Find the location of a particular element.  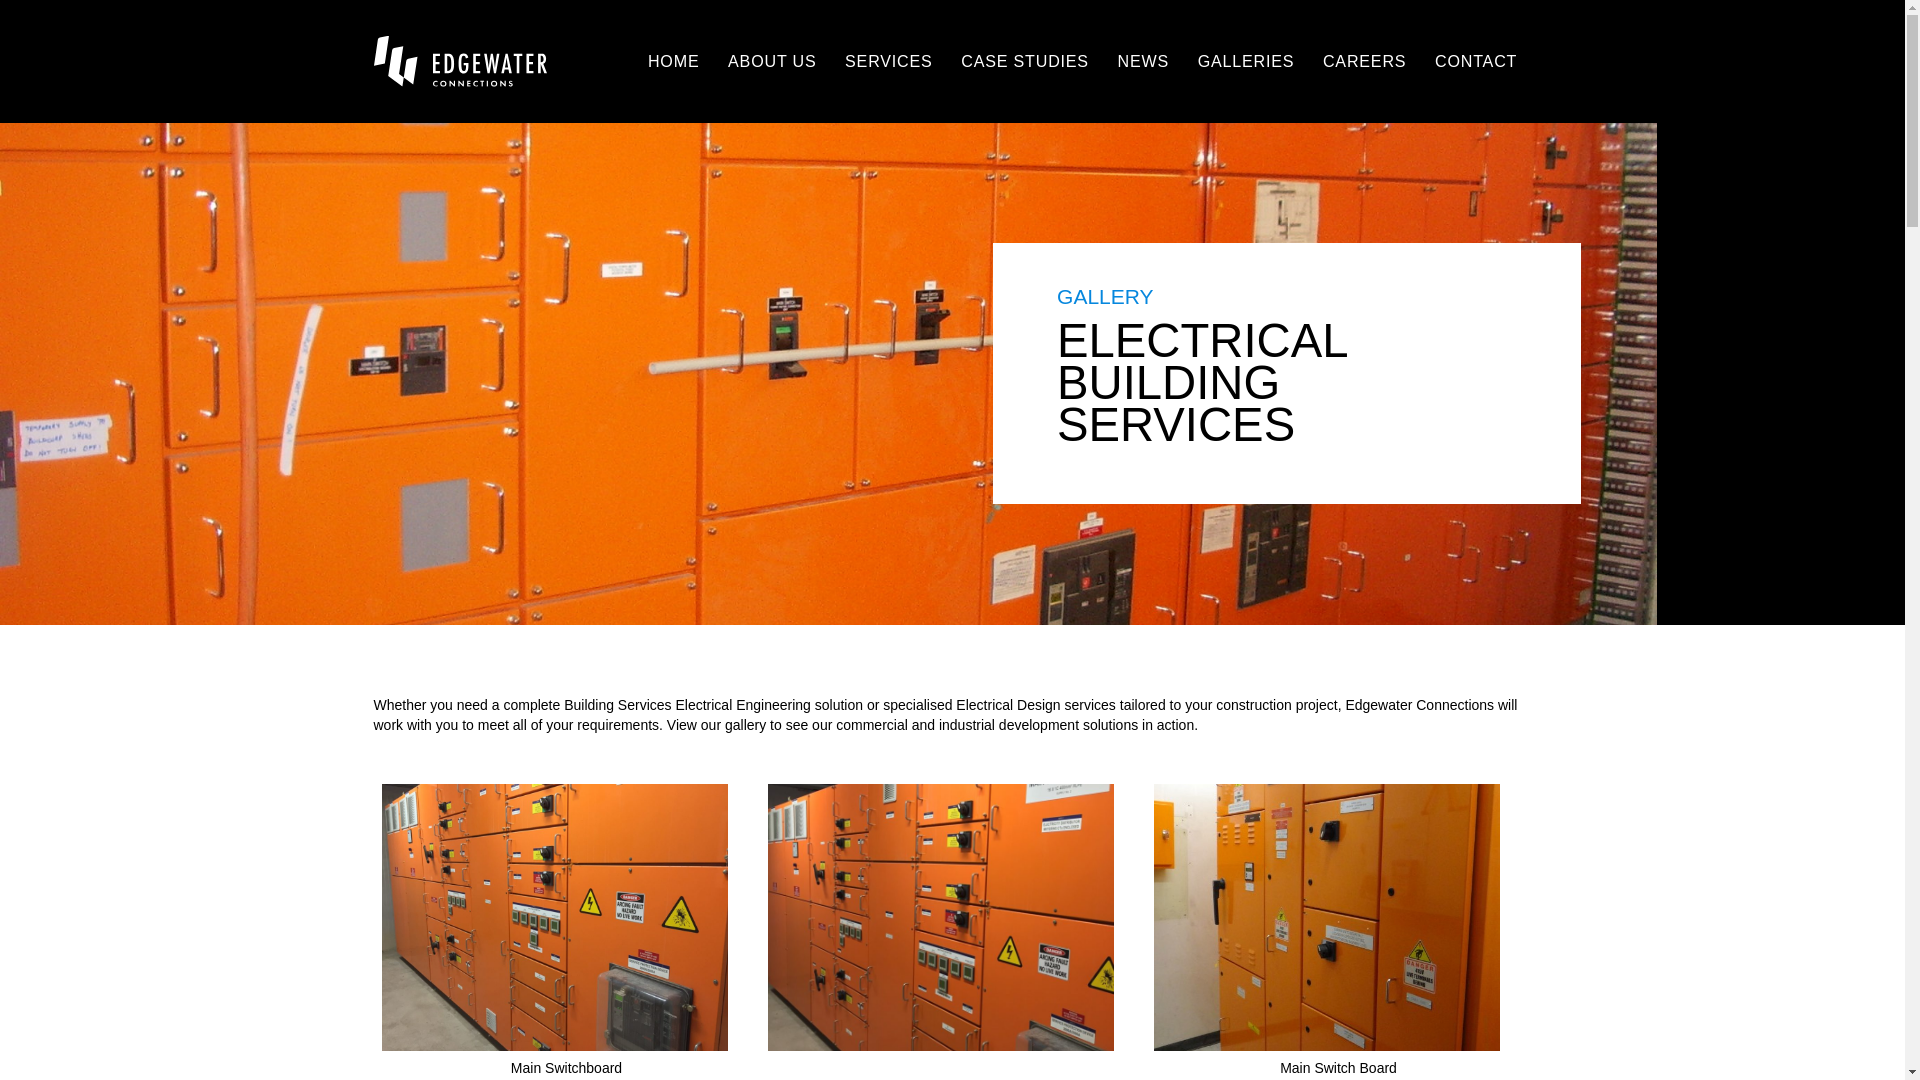

CONTACT is located at coordinates (1476, 61).